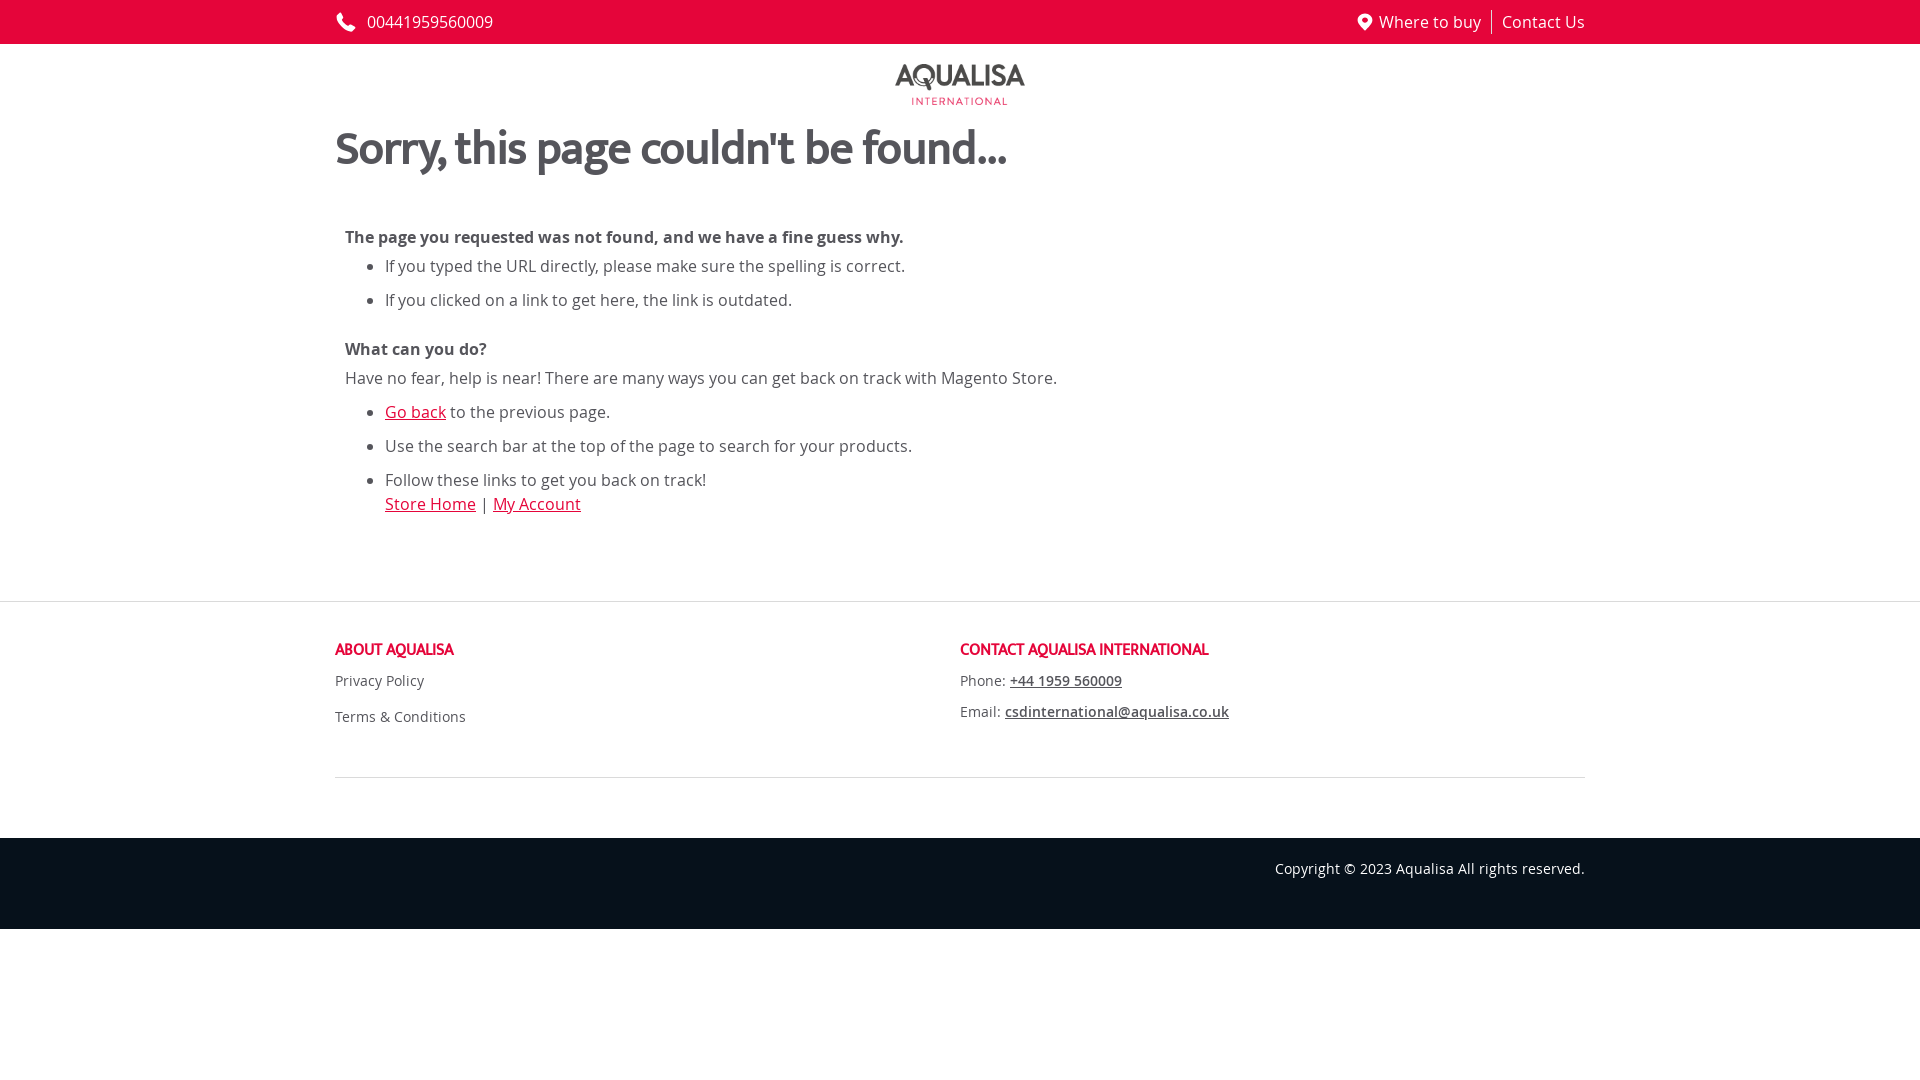  Describe the element at coordinates (1544, 22) in the screenshot. I see `Contact Us` at that location.